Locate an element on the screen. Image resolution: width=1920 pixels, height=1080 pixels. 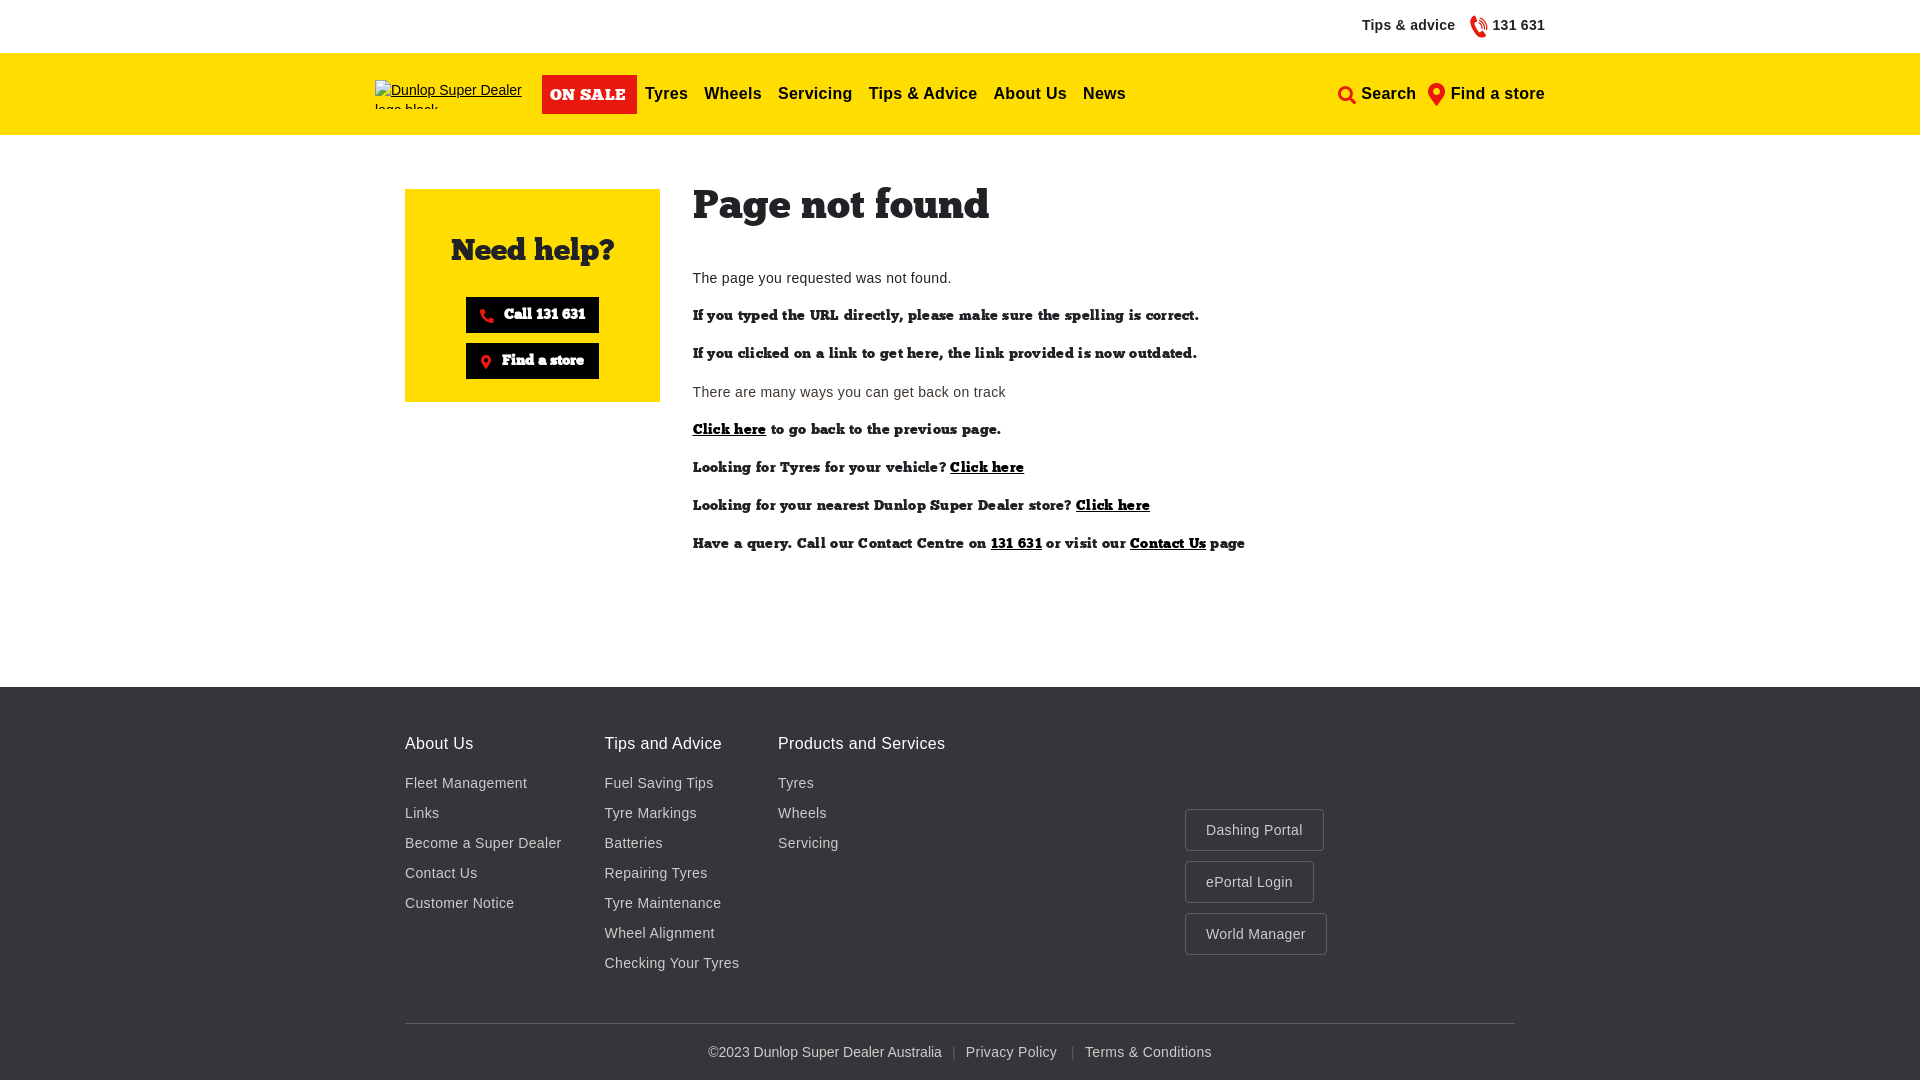
Click here is located at coordinates (987, 468).